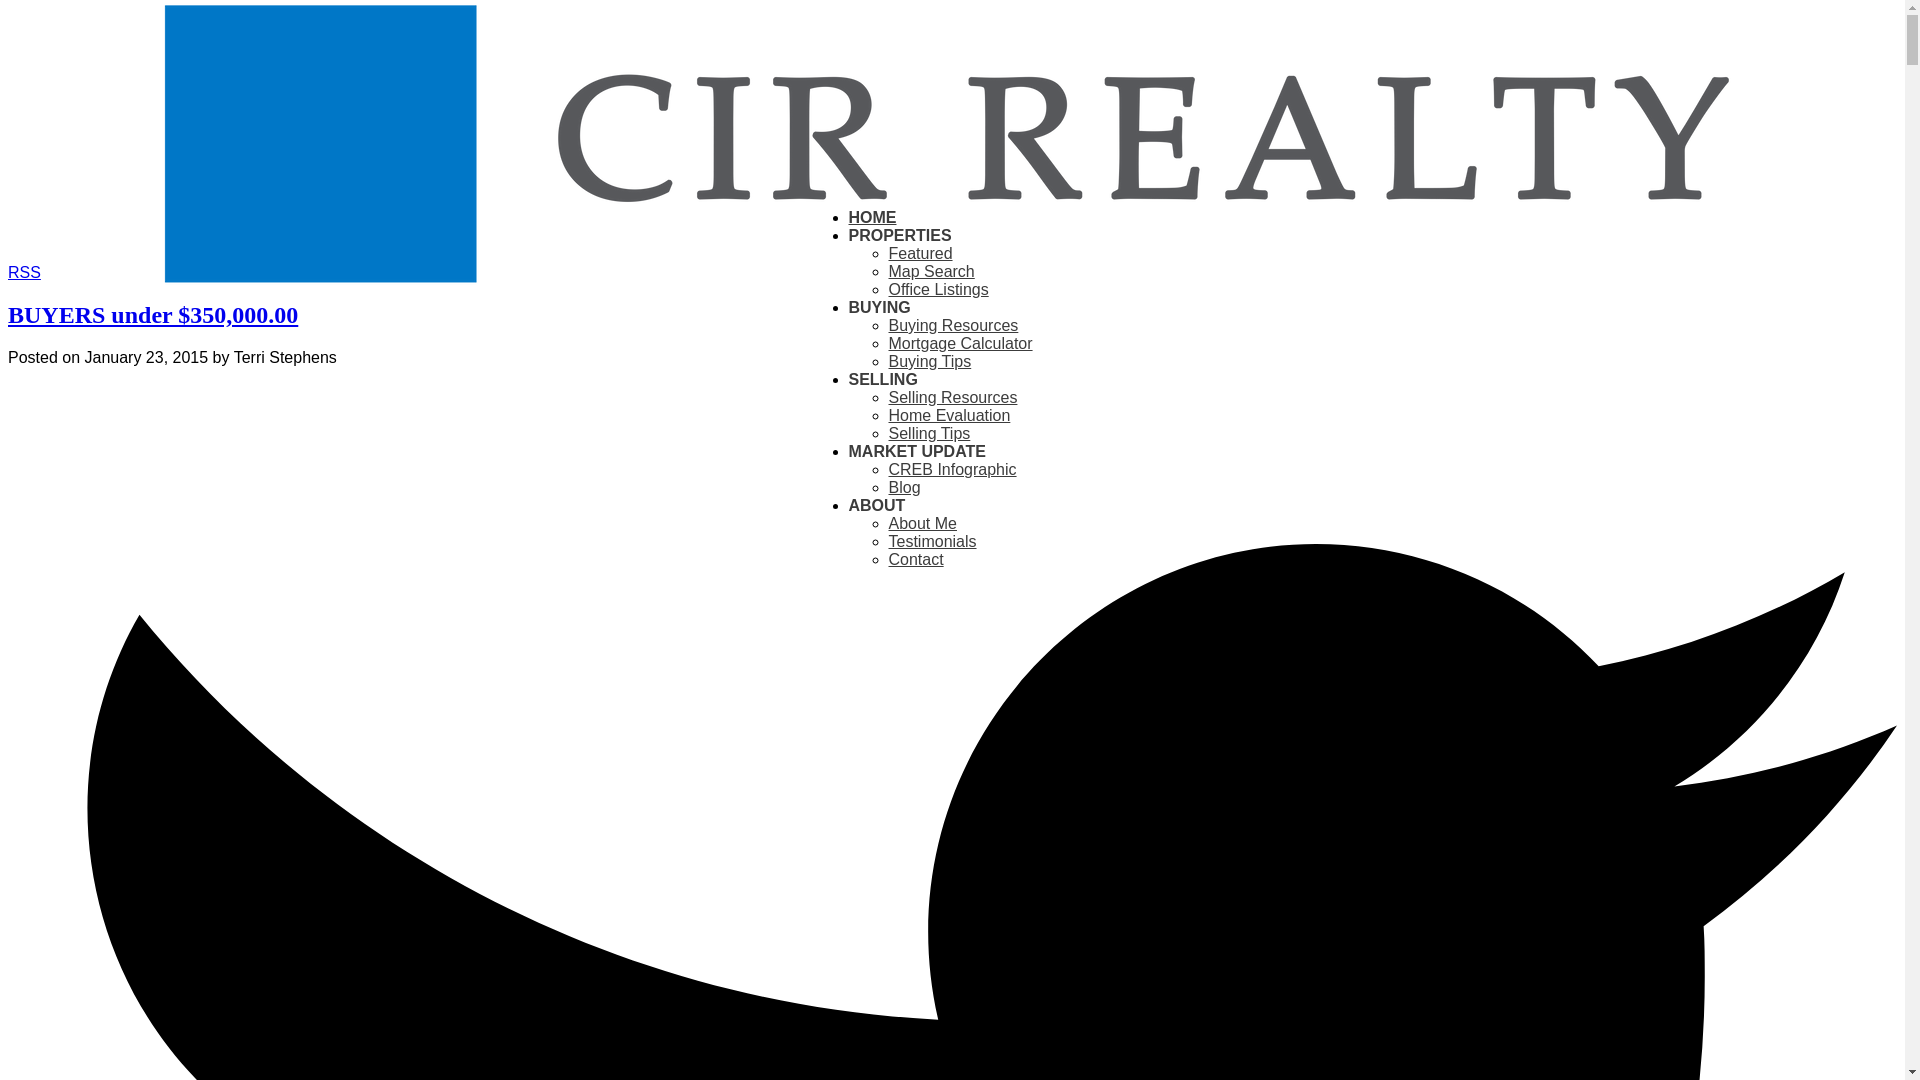 The image size is (1920, 1080). Describe the element at coordinates (922, 524) in the screenshot. I see `About Me` at that location.